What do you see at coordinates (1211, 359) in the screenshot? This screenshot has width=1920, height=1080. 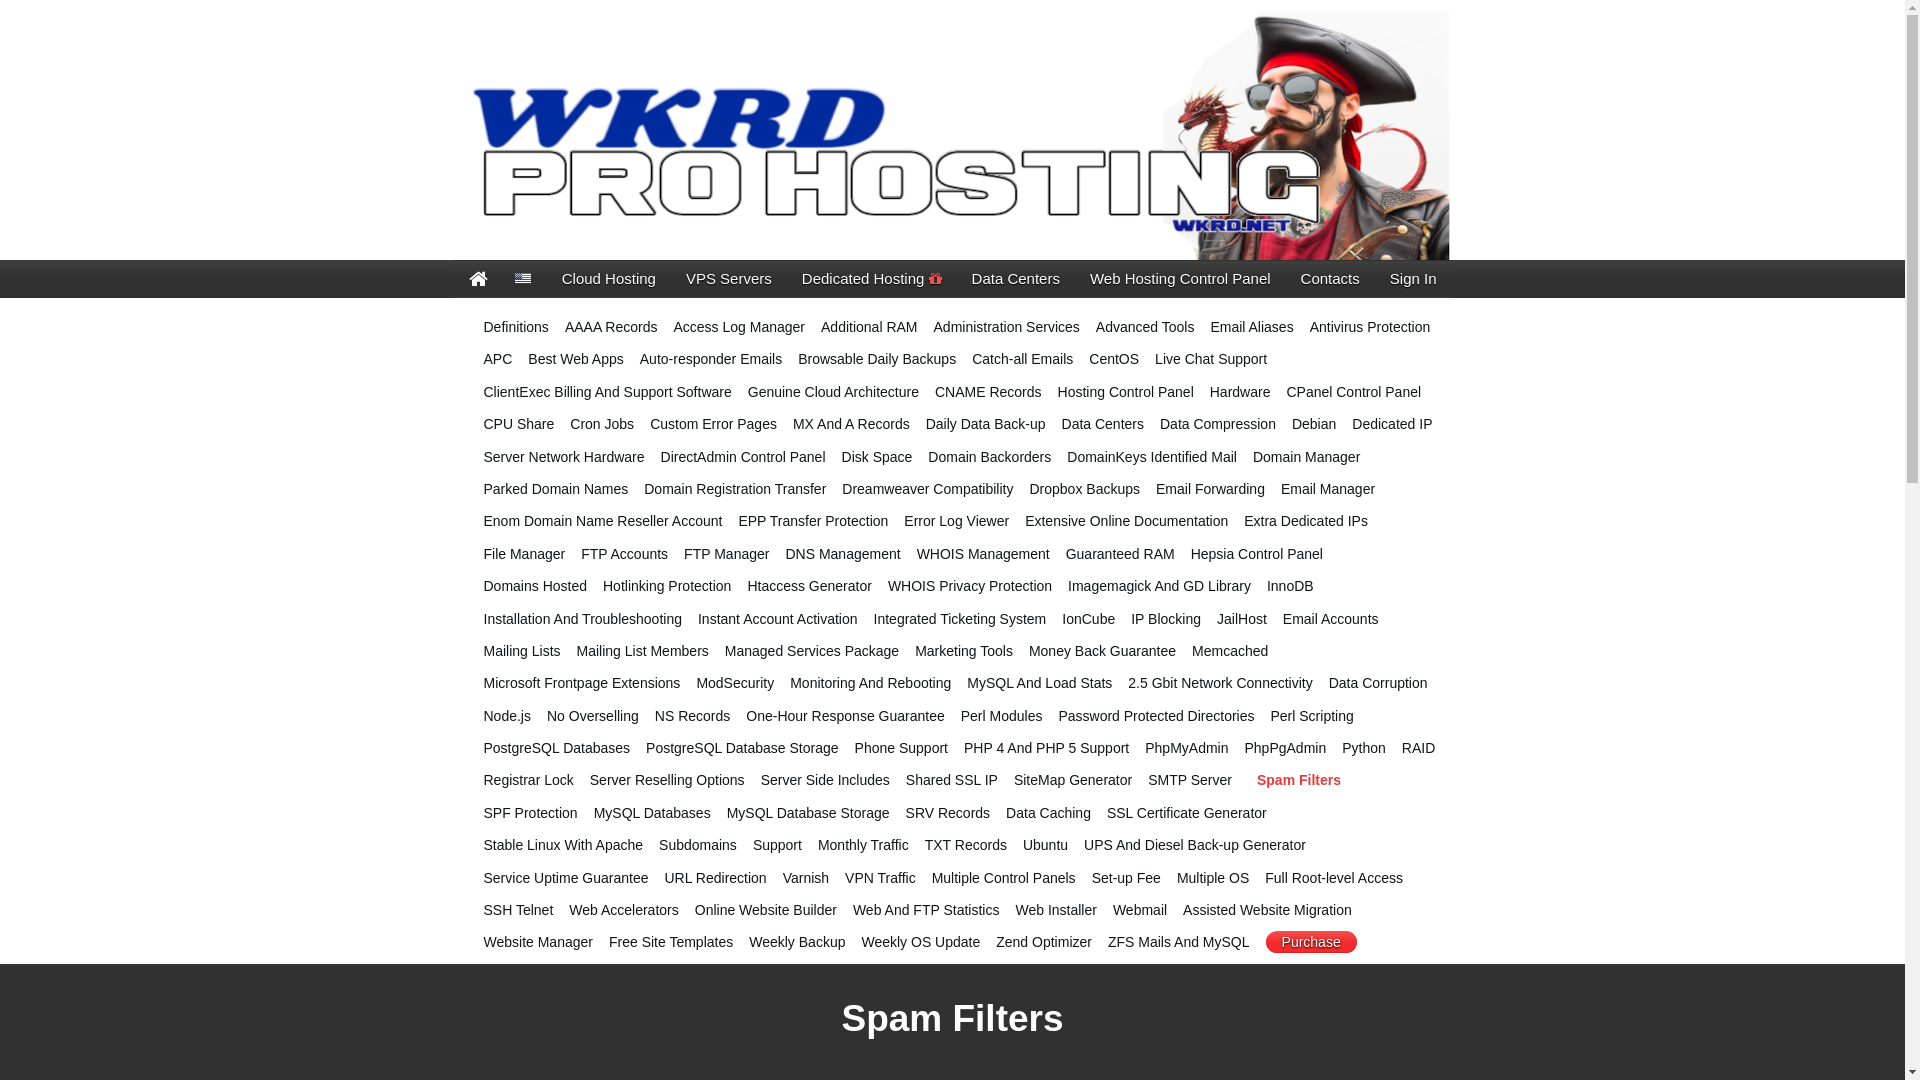 I see `Live Chat Support` at bounding box center [1211, 359].